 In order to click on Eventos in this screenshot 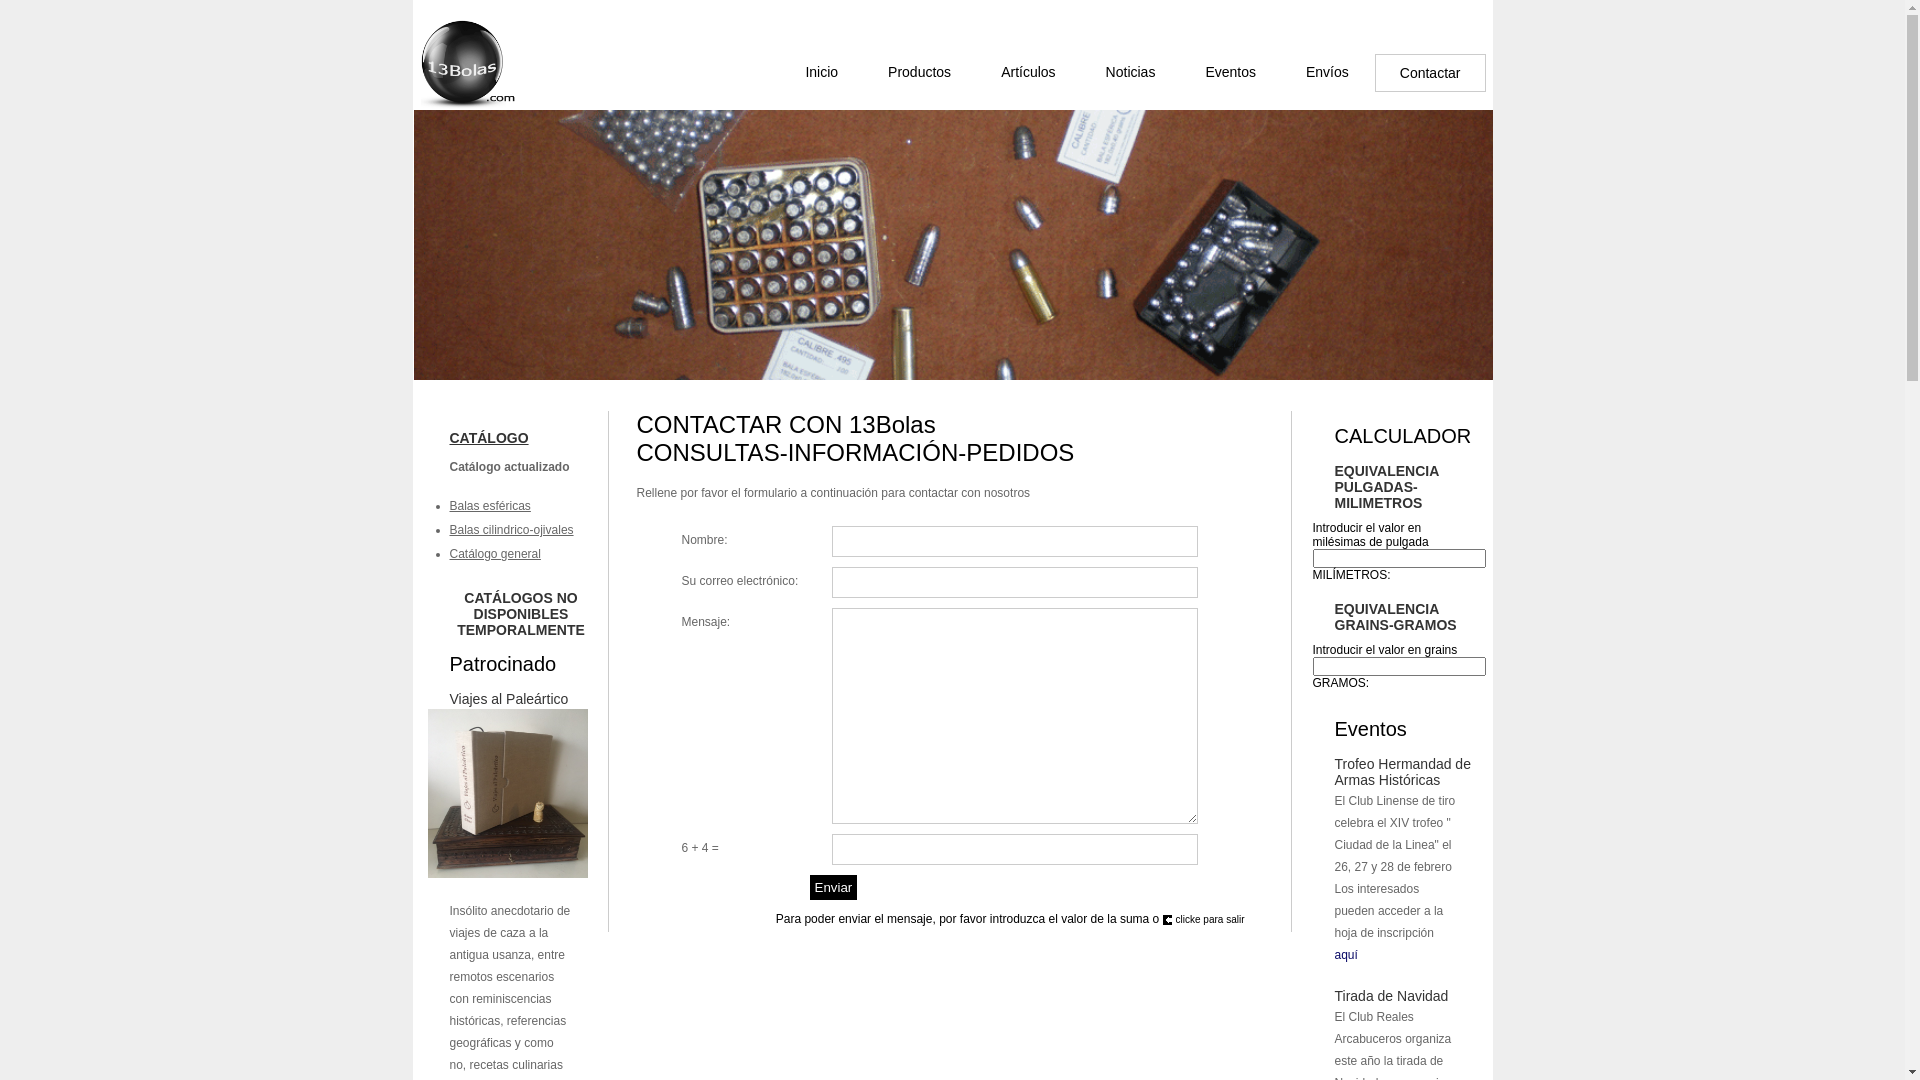, I will do `click(1230, 72)`.